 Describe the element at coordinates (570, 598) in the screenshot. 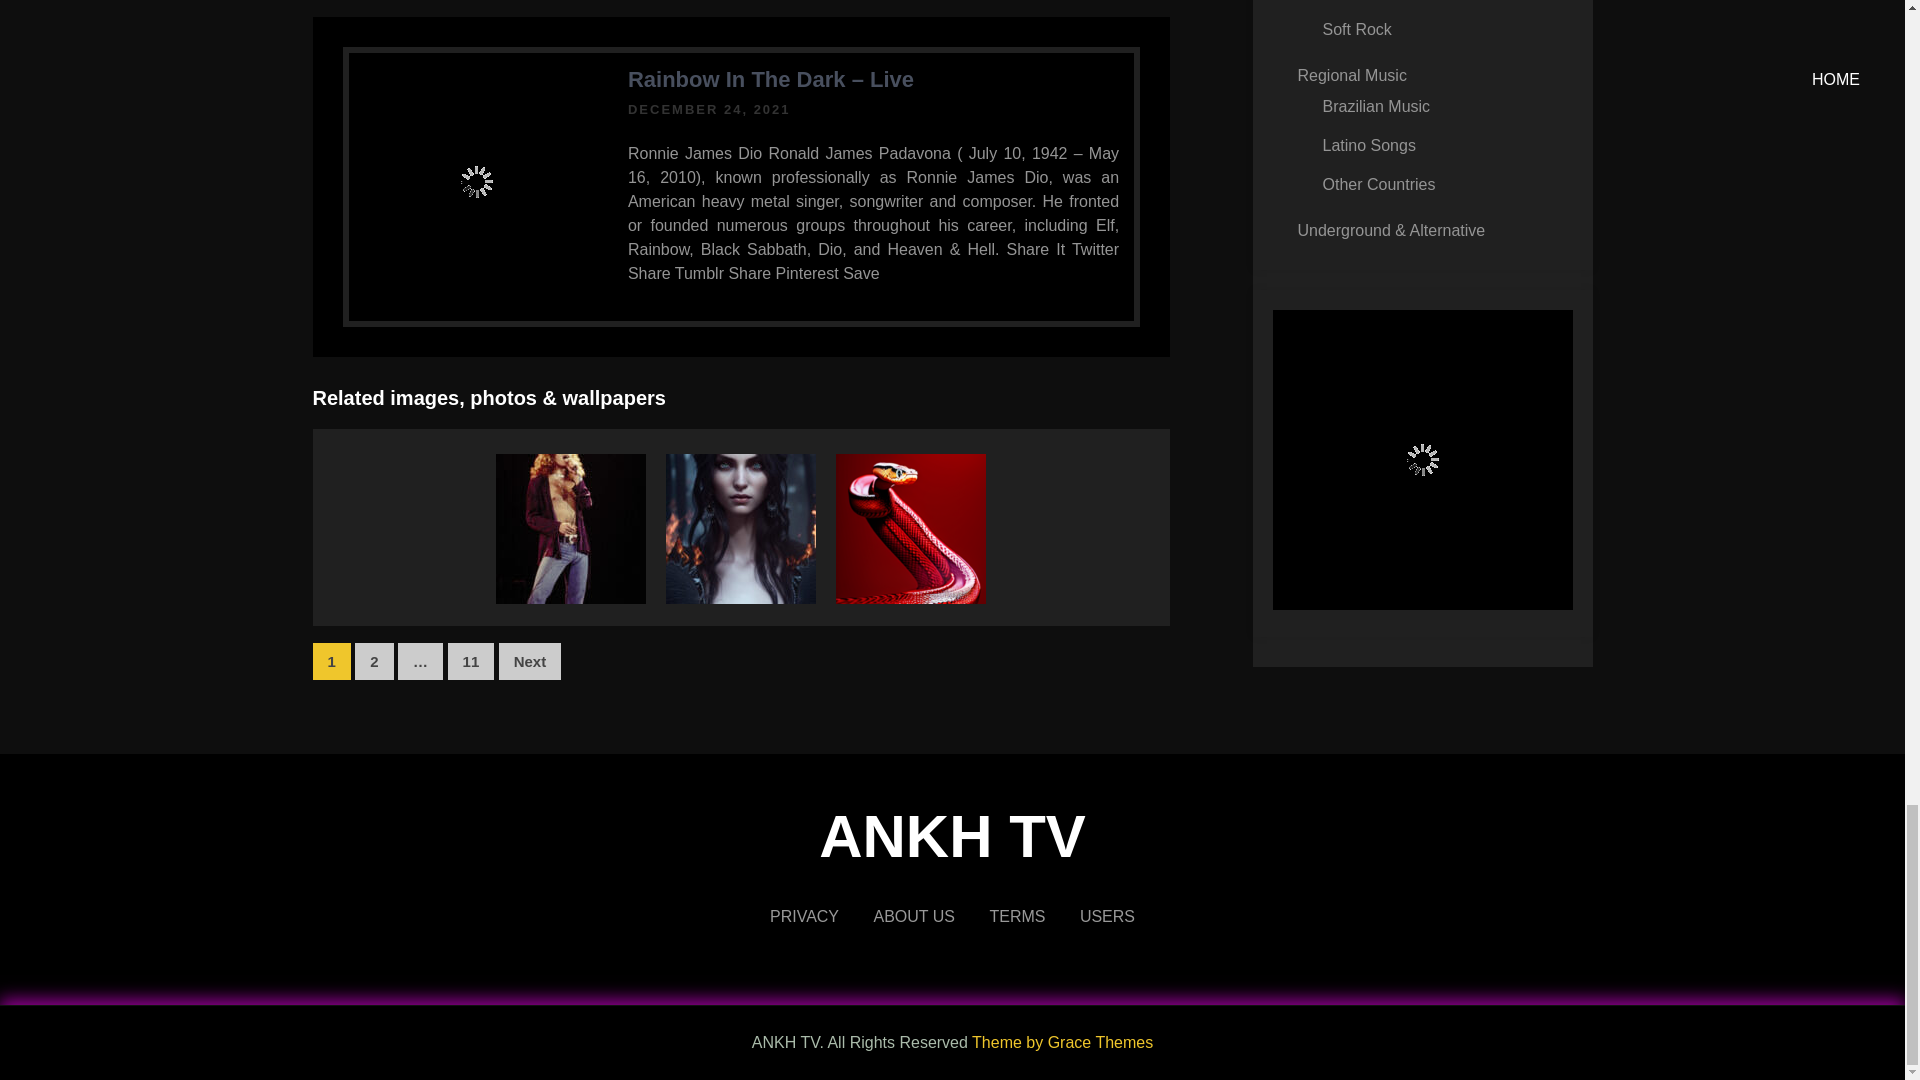

I see `Robert Plant 02` at that location.